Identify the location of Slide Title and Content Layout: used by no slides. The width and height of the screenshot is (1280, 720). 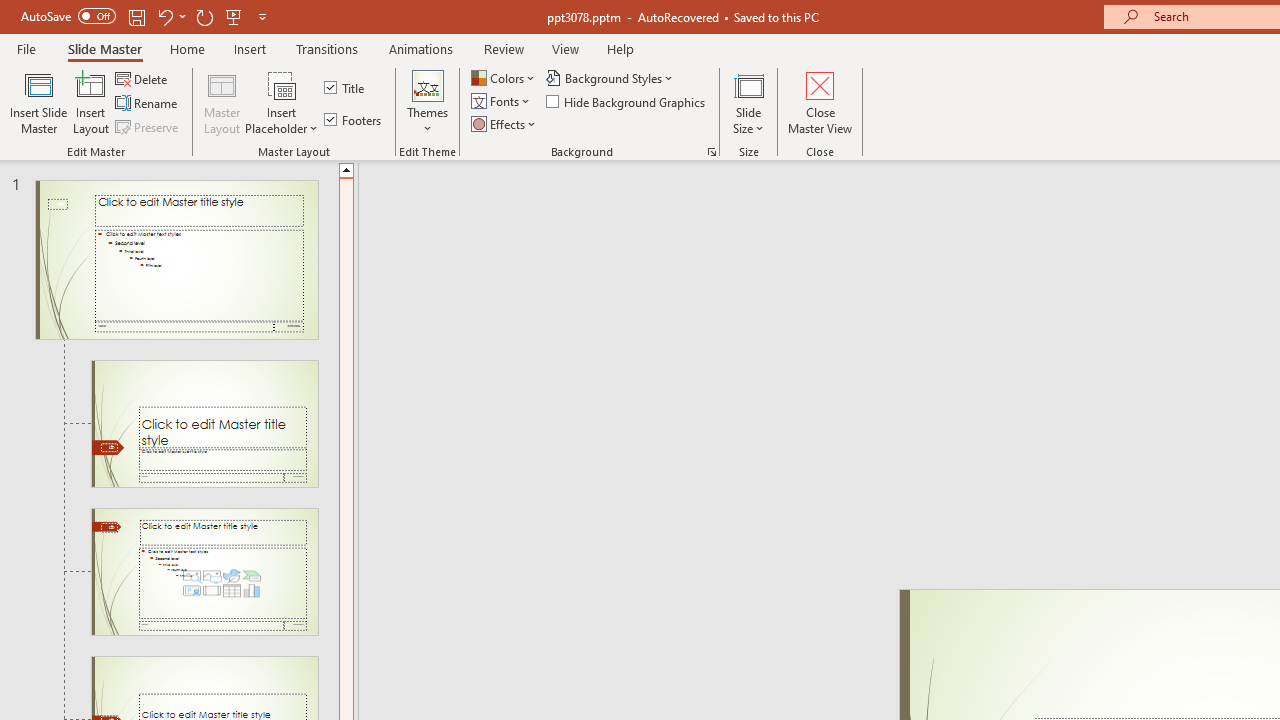
(204, 572).